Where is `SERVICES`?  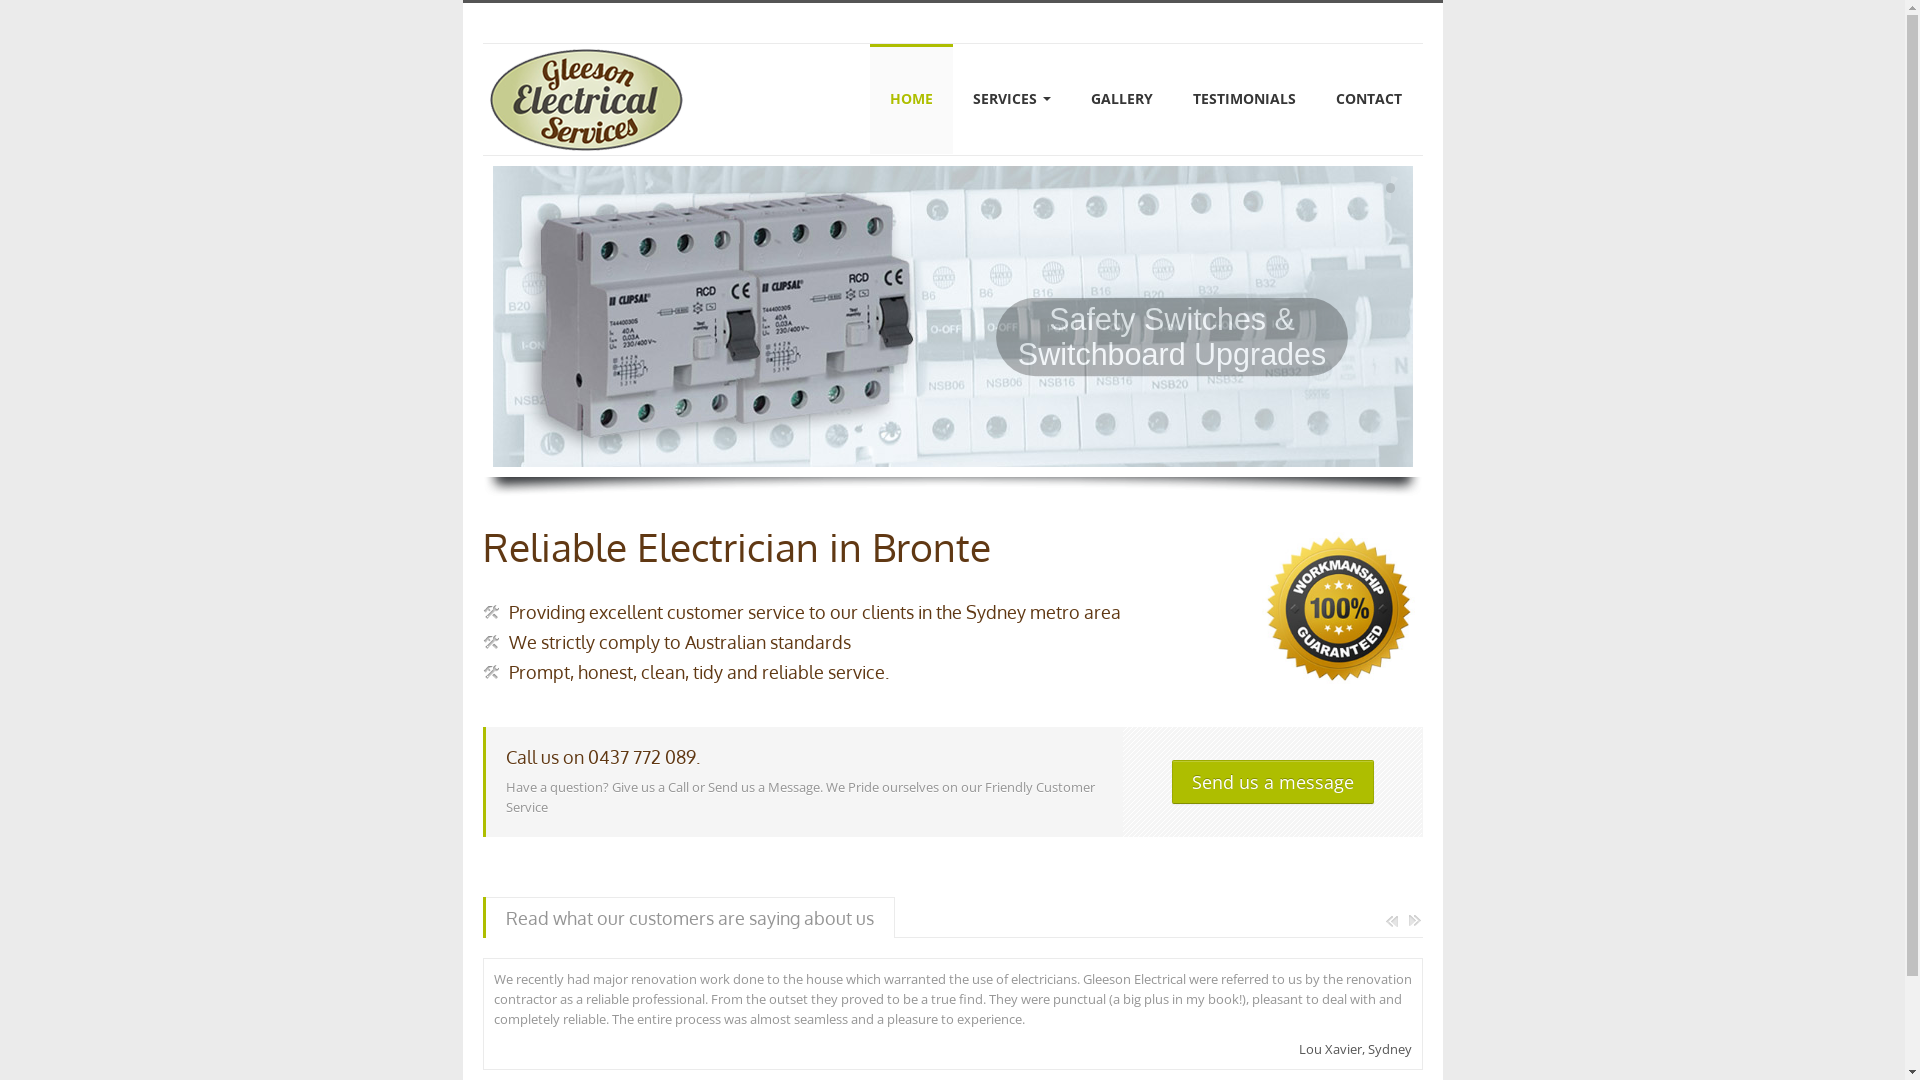 SERVICES is located at coordinates (1012, 99).